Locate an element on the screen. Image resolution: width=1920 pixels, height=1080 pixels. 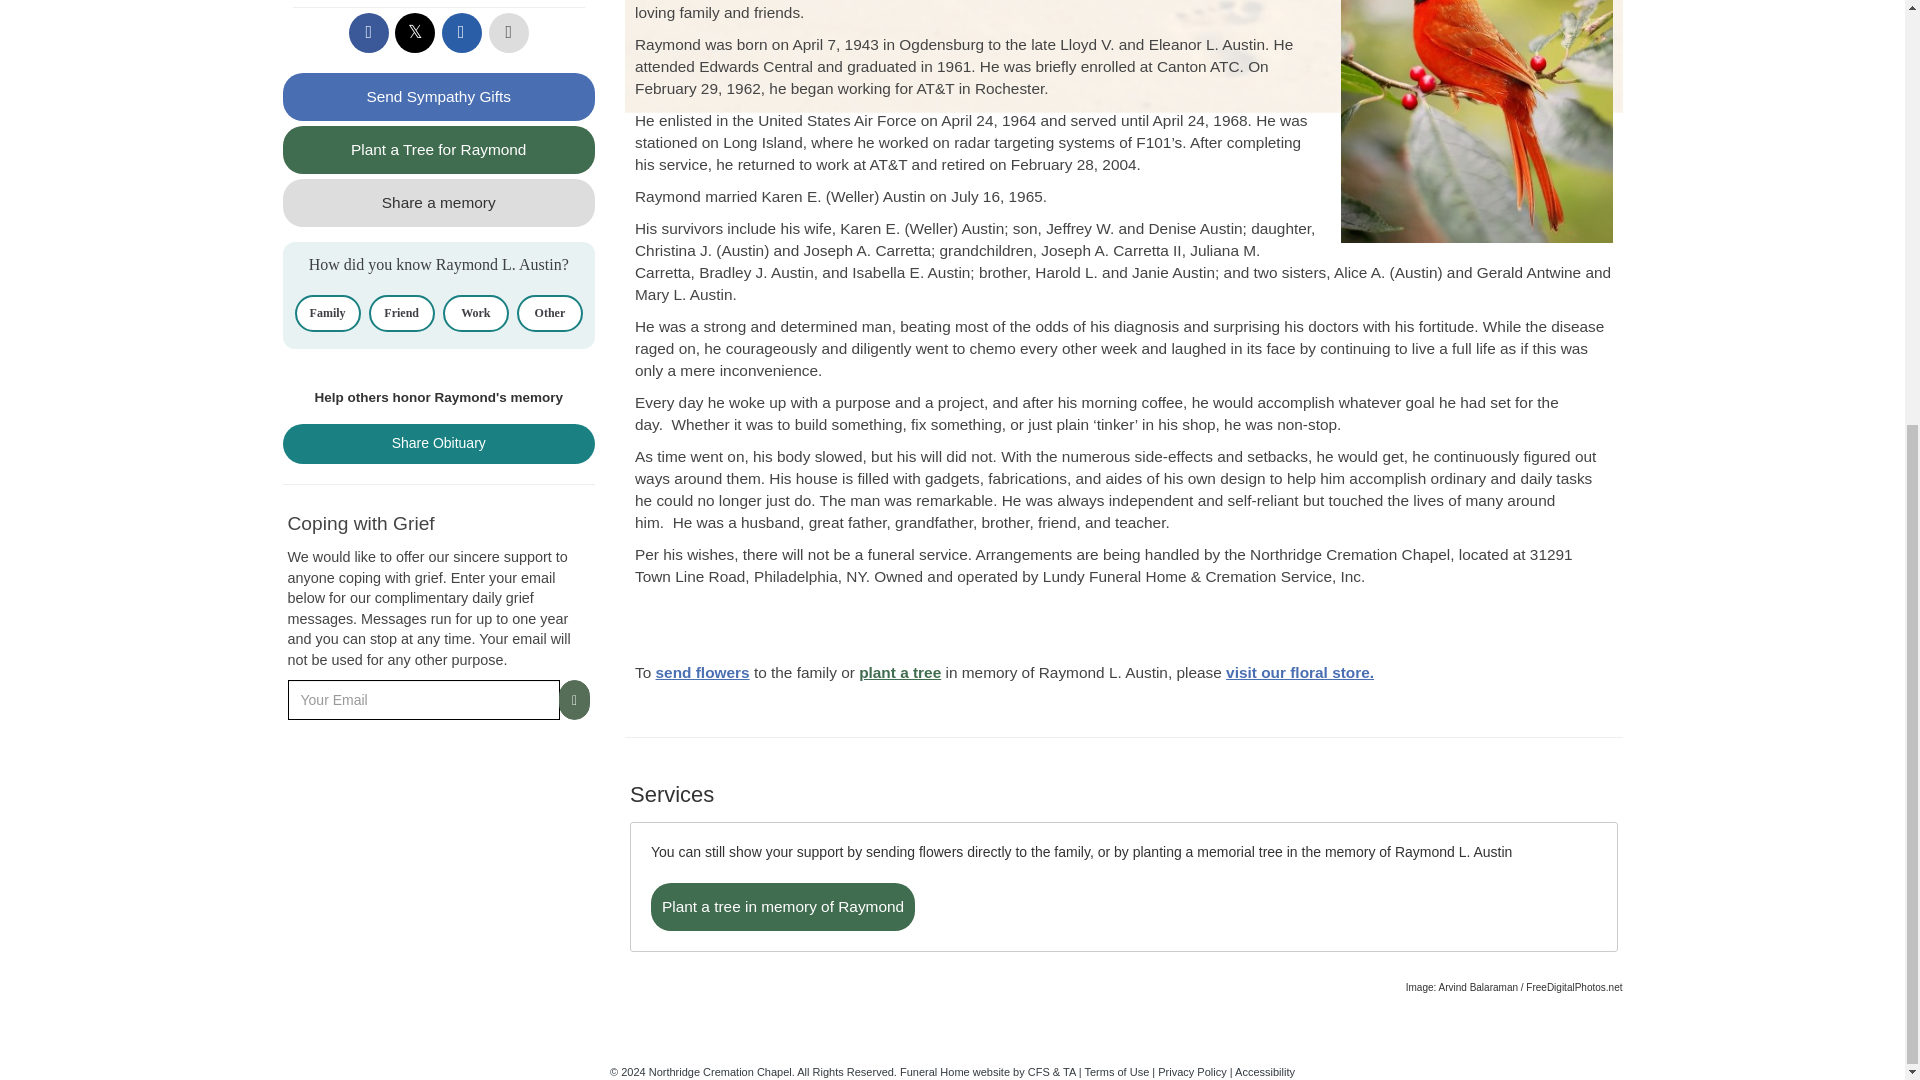
CFS is located at coordinates (1038, 1071).